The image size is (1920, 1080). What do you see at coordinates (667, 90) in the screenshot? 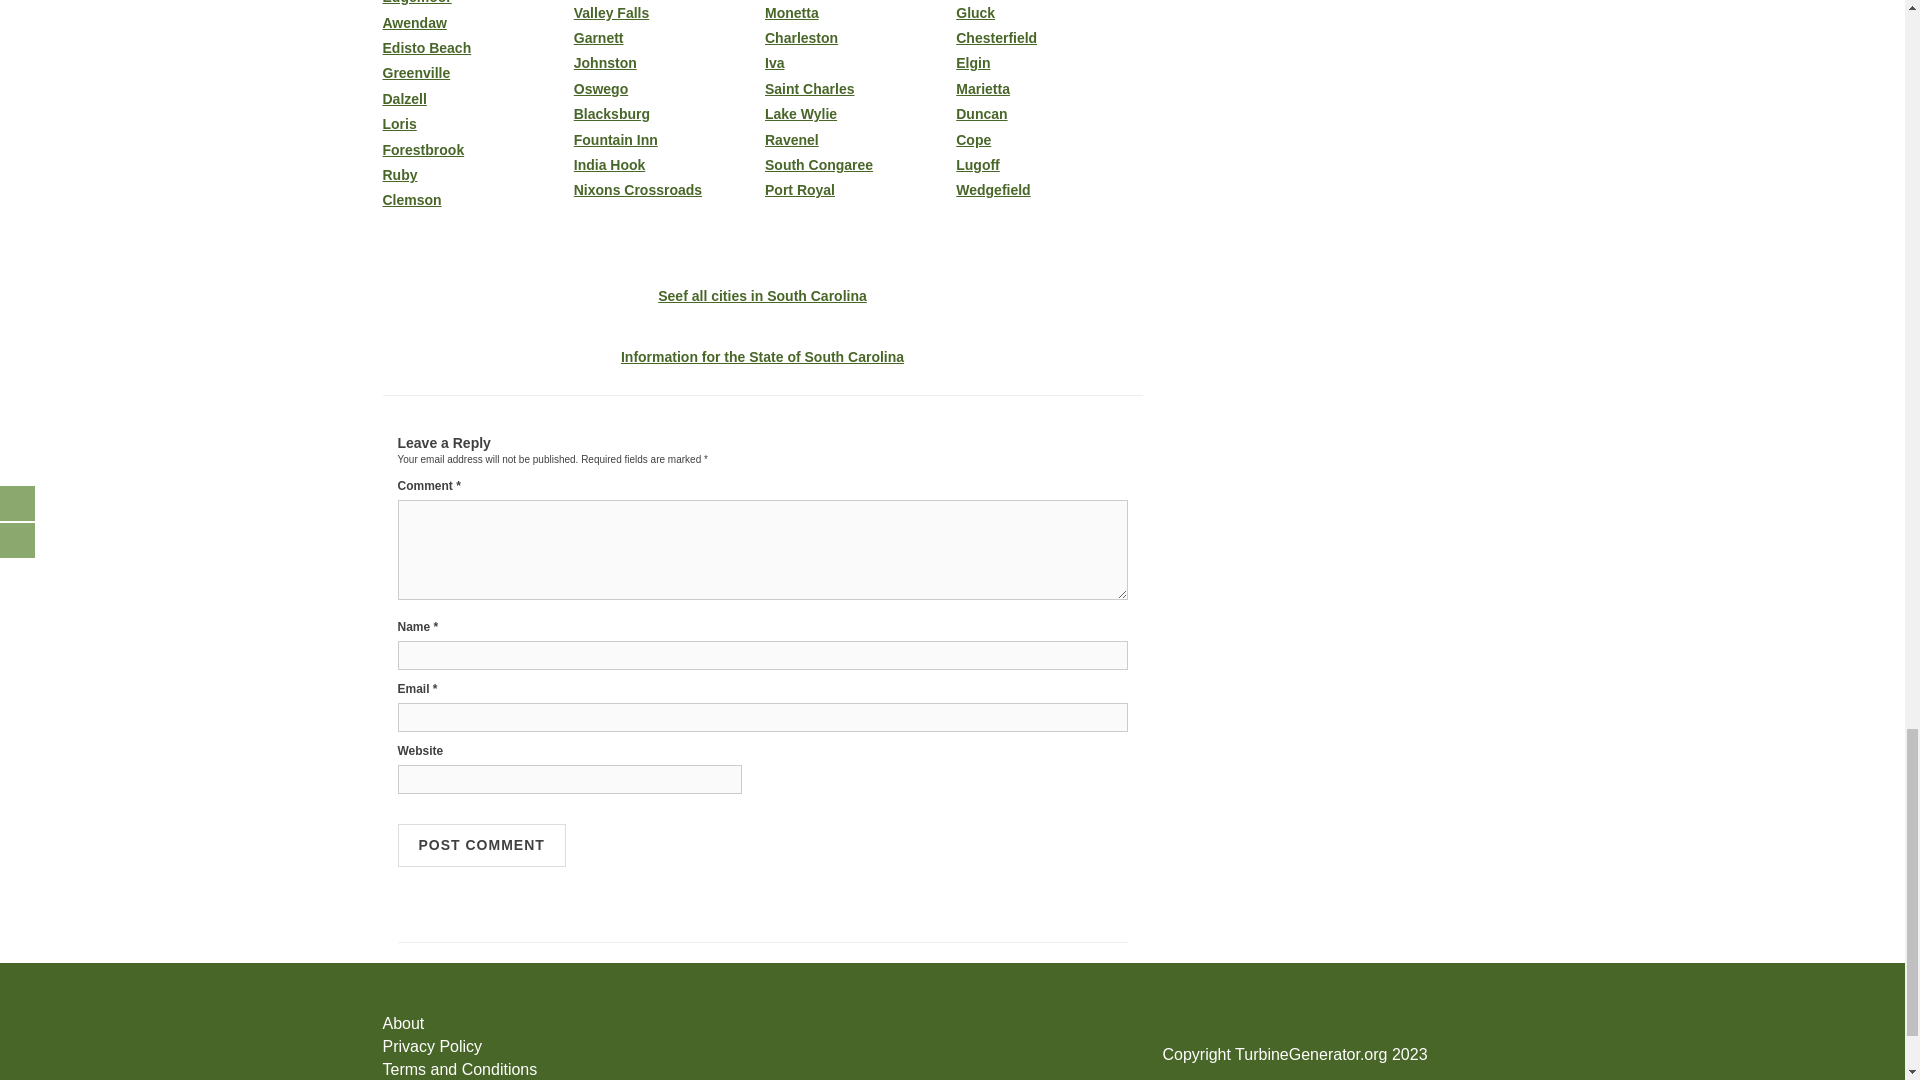
I see `Oswego` at bounding box center [667, 90].